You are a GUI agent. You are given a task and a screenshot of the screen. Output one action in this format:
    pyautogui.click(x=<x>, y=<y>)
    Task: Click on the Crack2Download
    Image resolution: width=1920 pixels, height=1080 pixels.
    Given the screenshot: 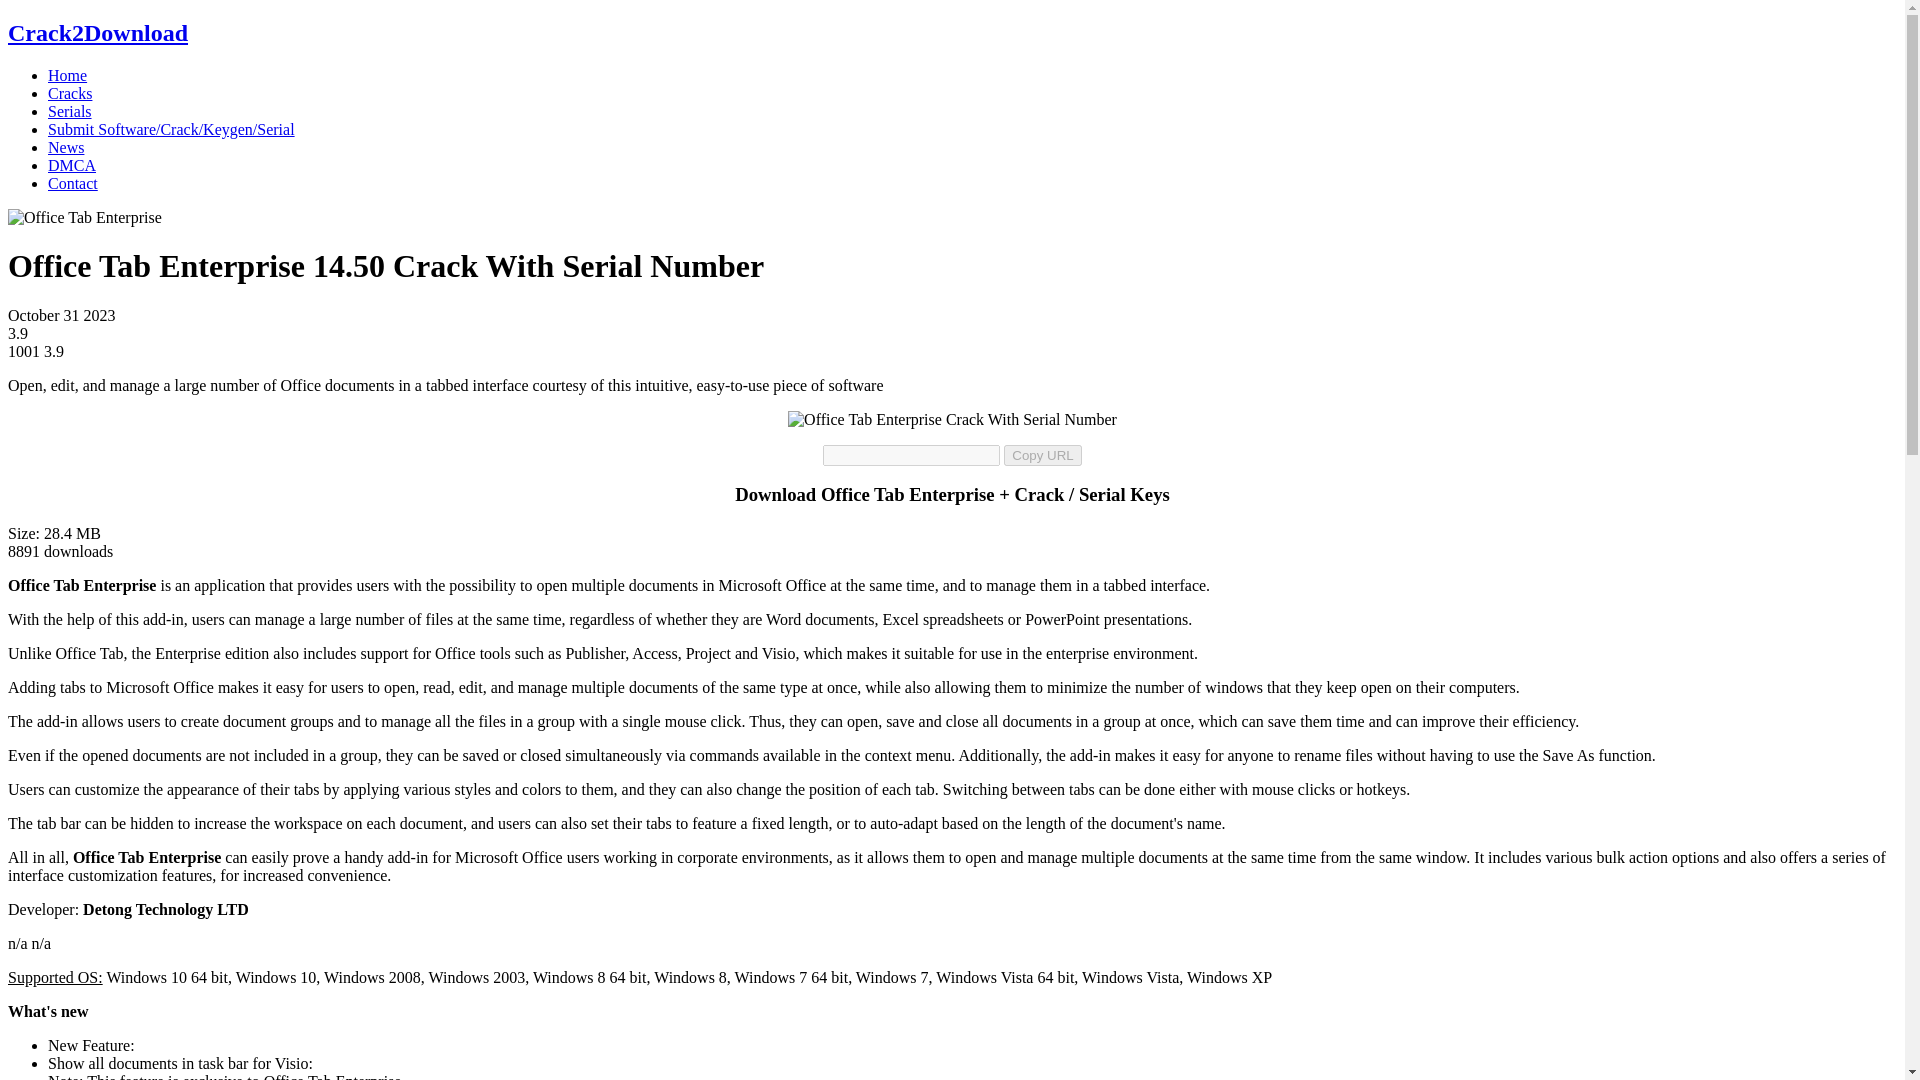 What is the action you would take?
    pyautogui.click(x=98, y=33)
    